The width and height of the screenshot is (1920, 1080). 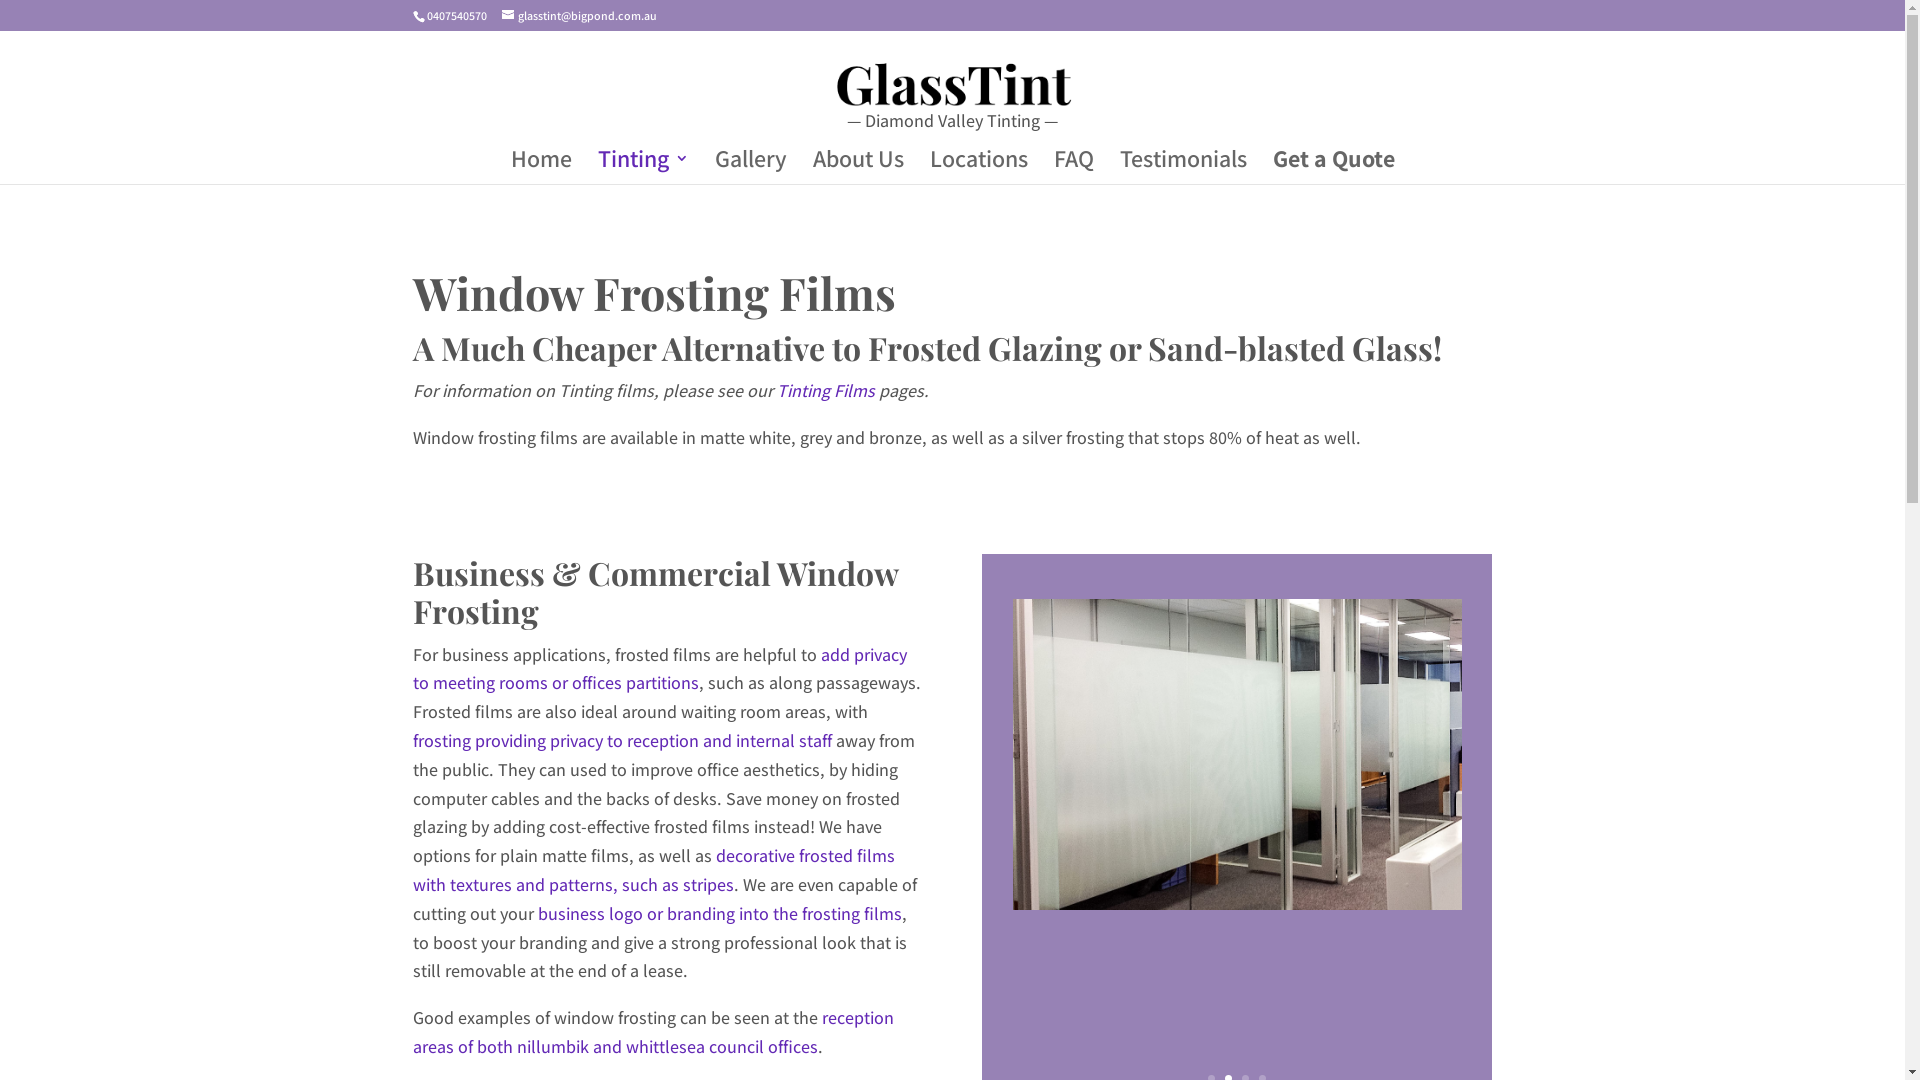 I want to click on Gallery, so click(x=750, y=168).